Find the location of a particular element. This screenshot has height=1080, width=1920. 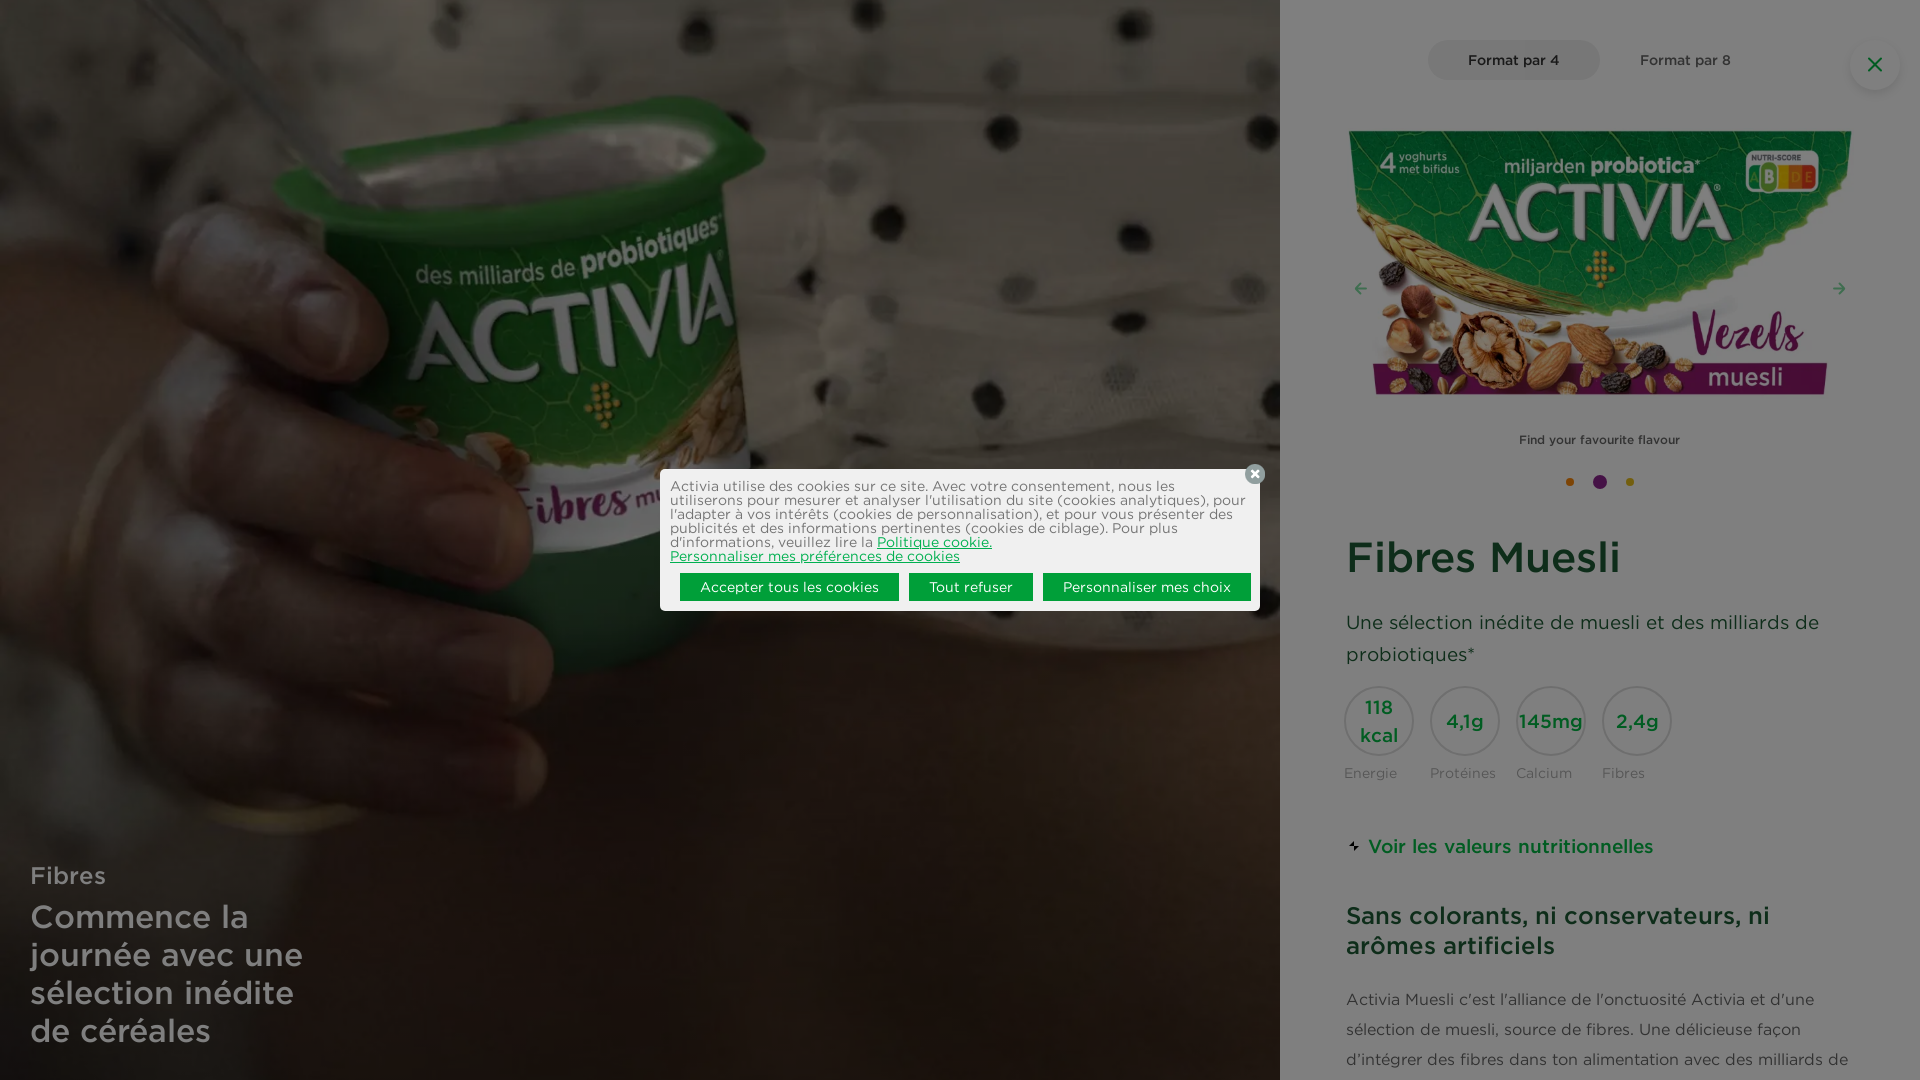

Format par 4 is located at coordinates (1514, 60).